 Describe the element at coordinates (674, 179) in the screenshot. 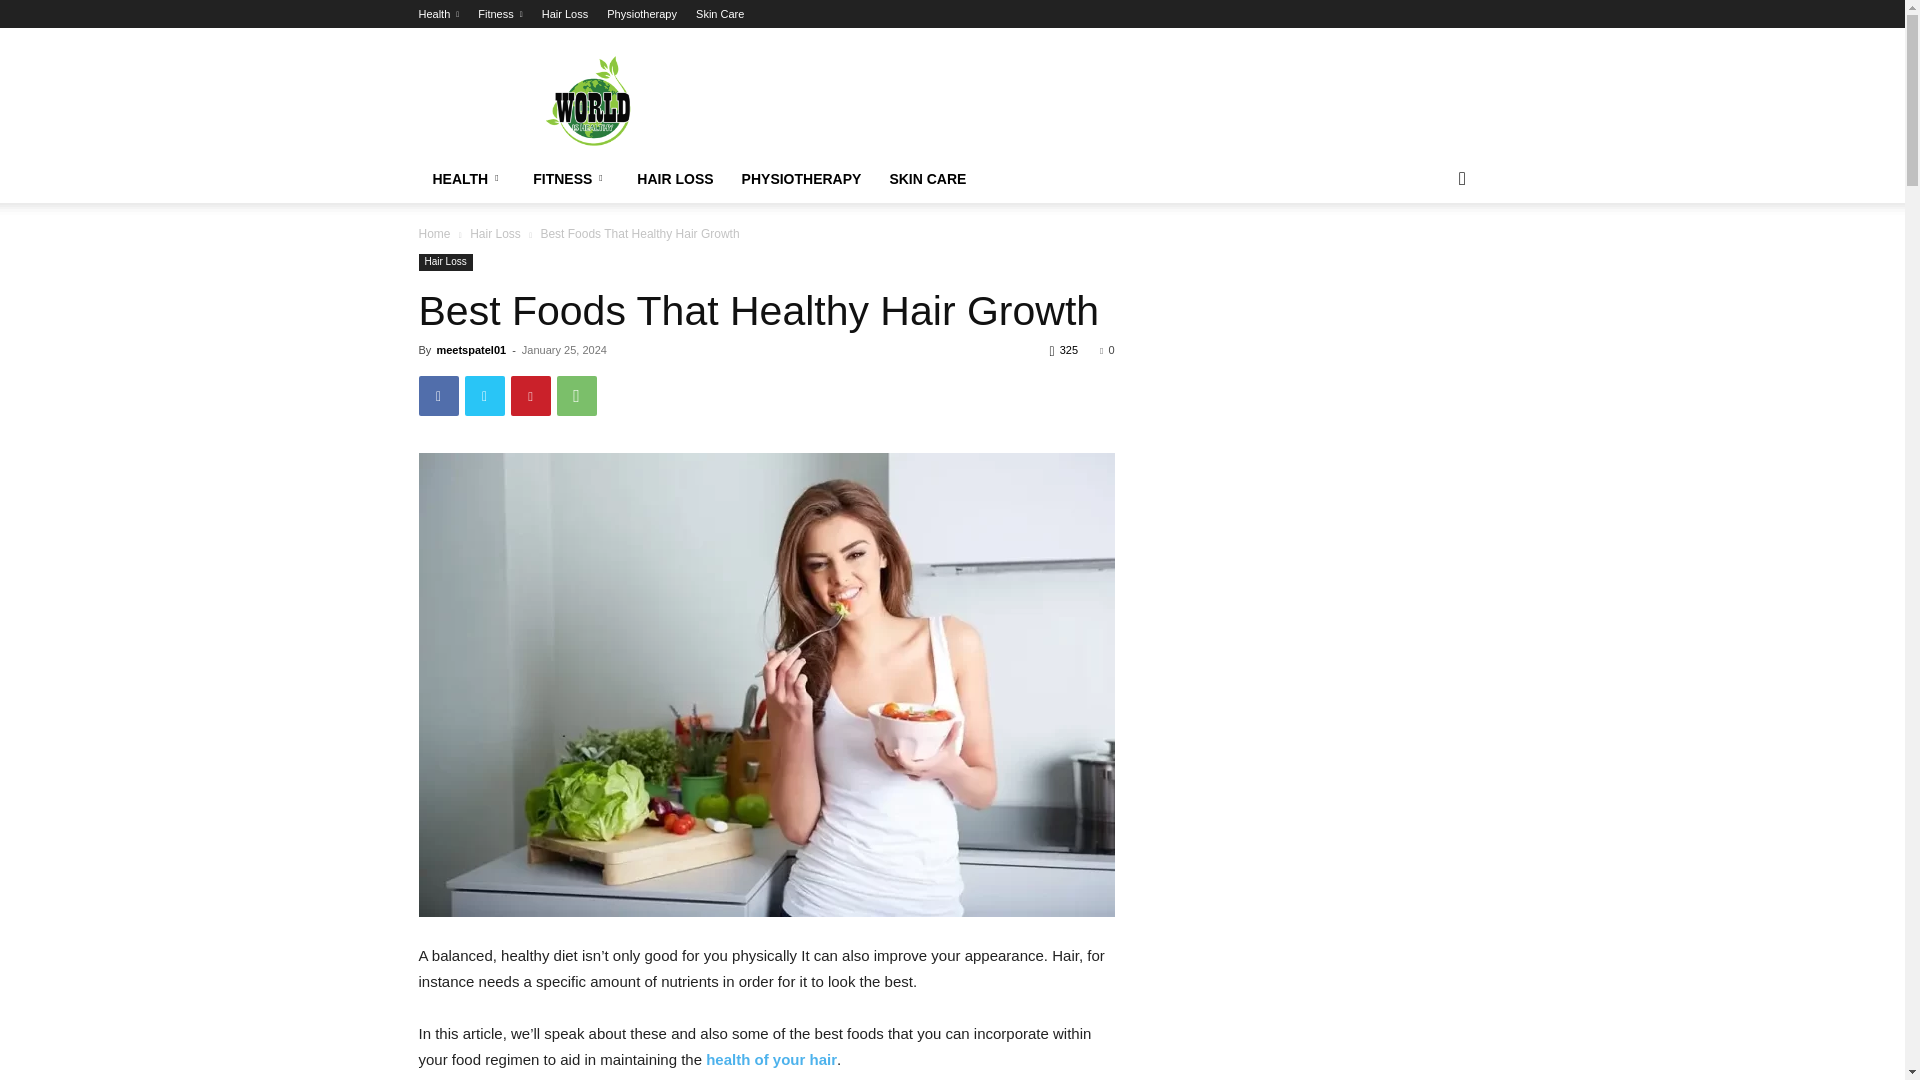

I see `HAIR LOSS` at that location.